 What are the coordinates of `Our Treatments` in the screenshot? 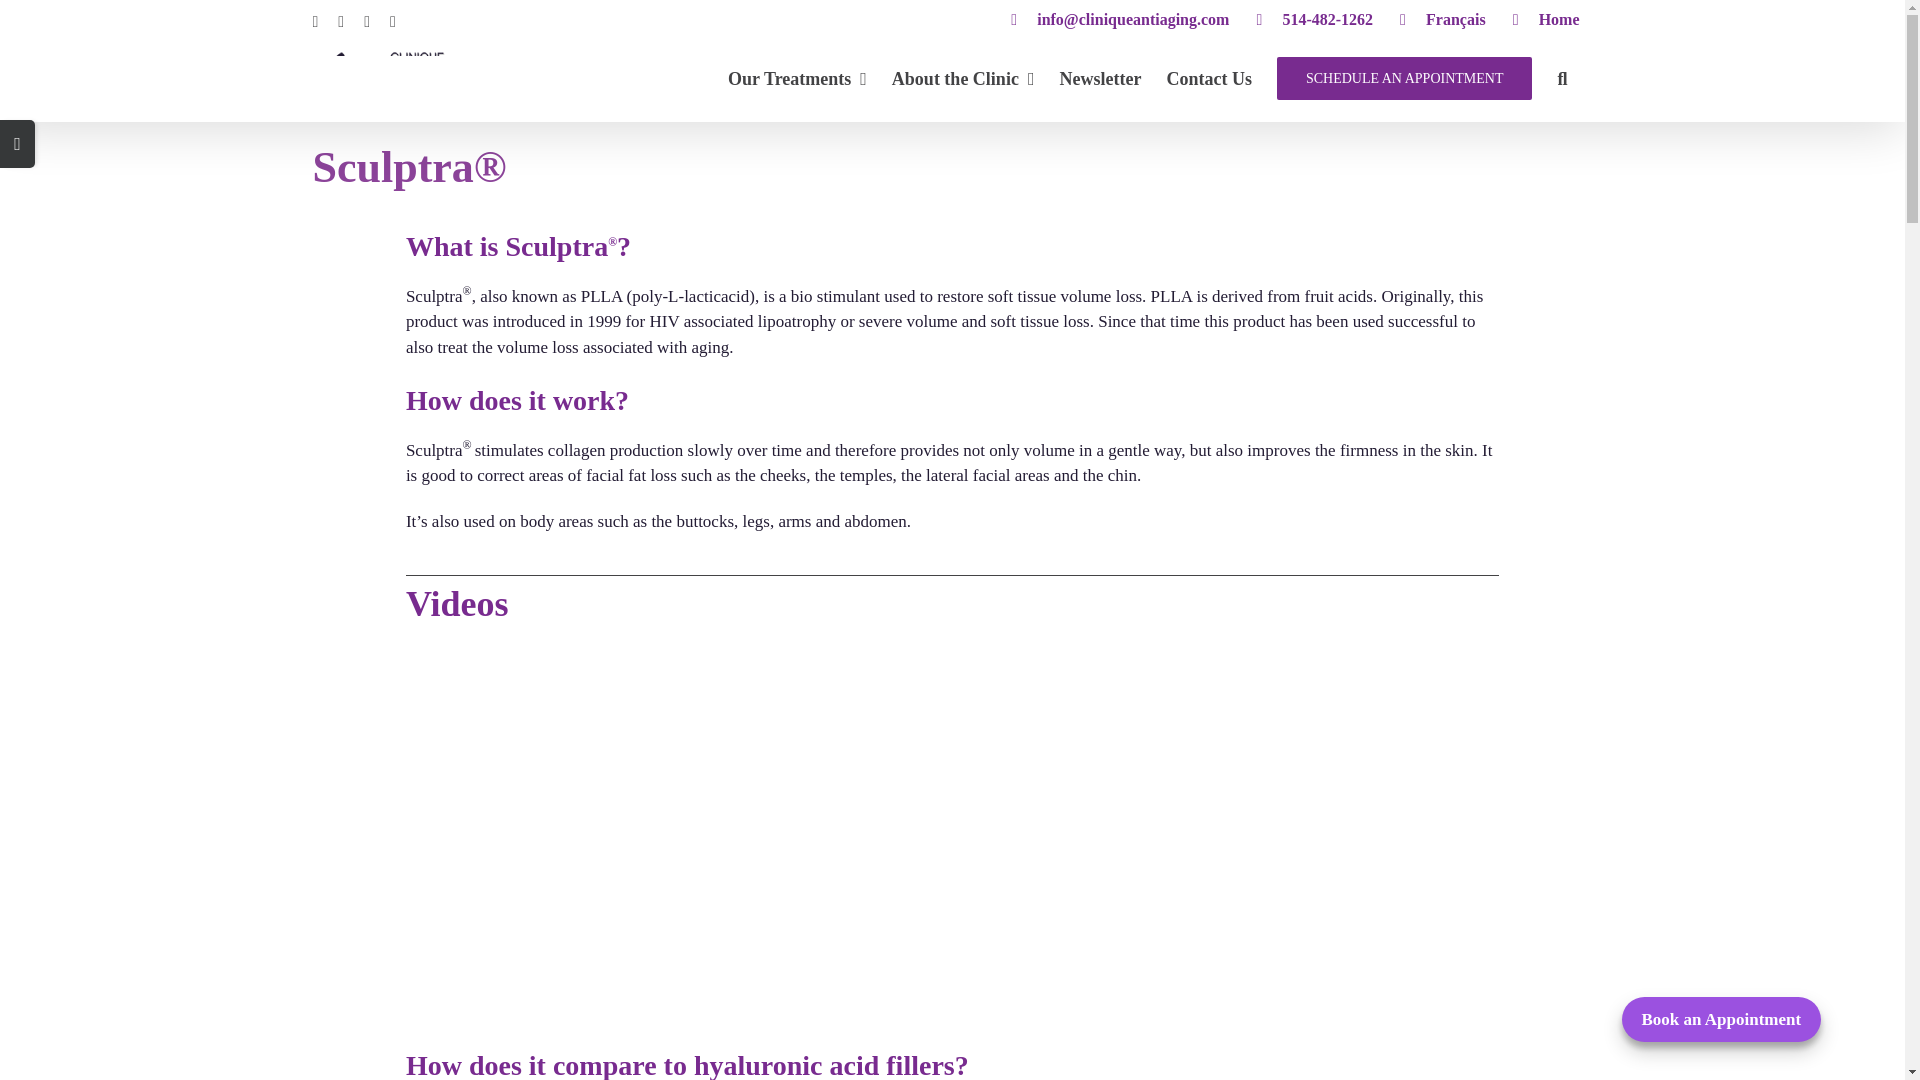 It's located at (797, 78).